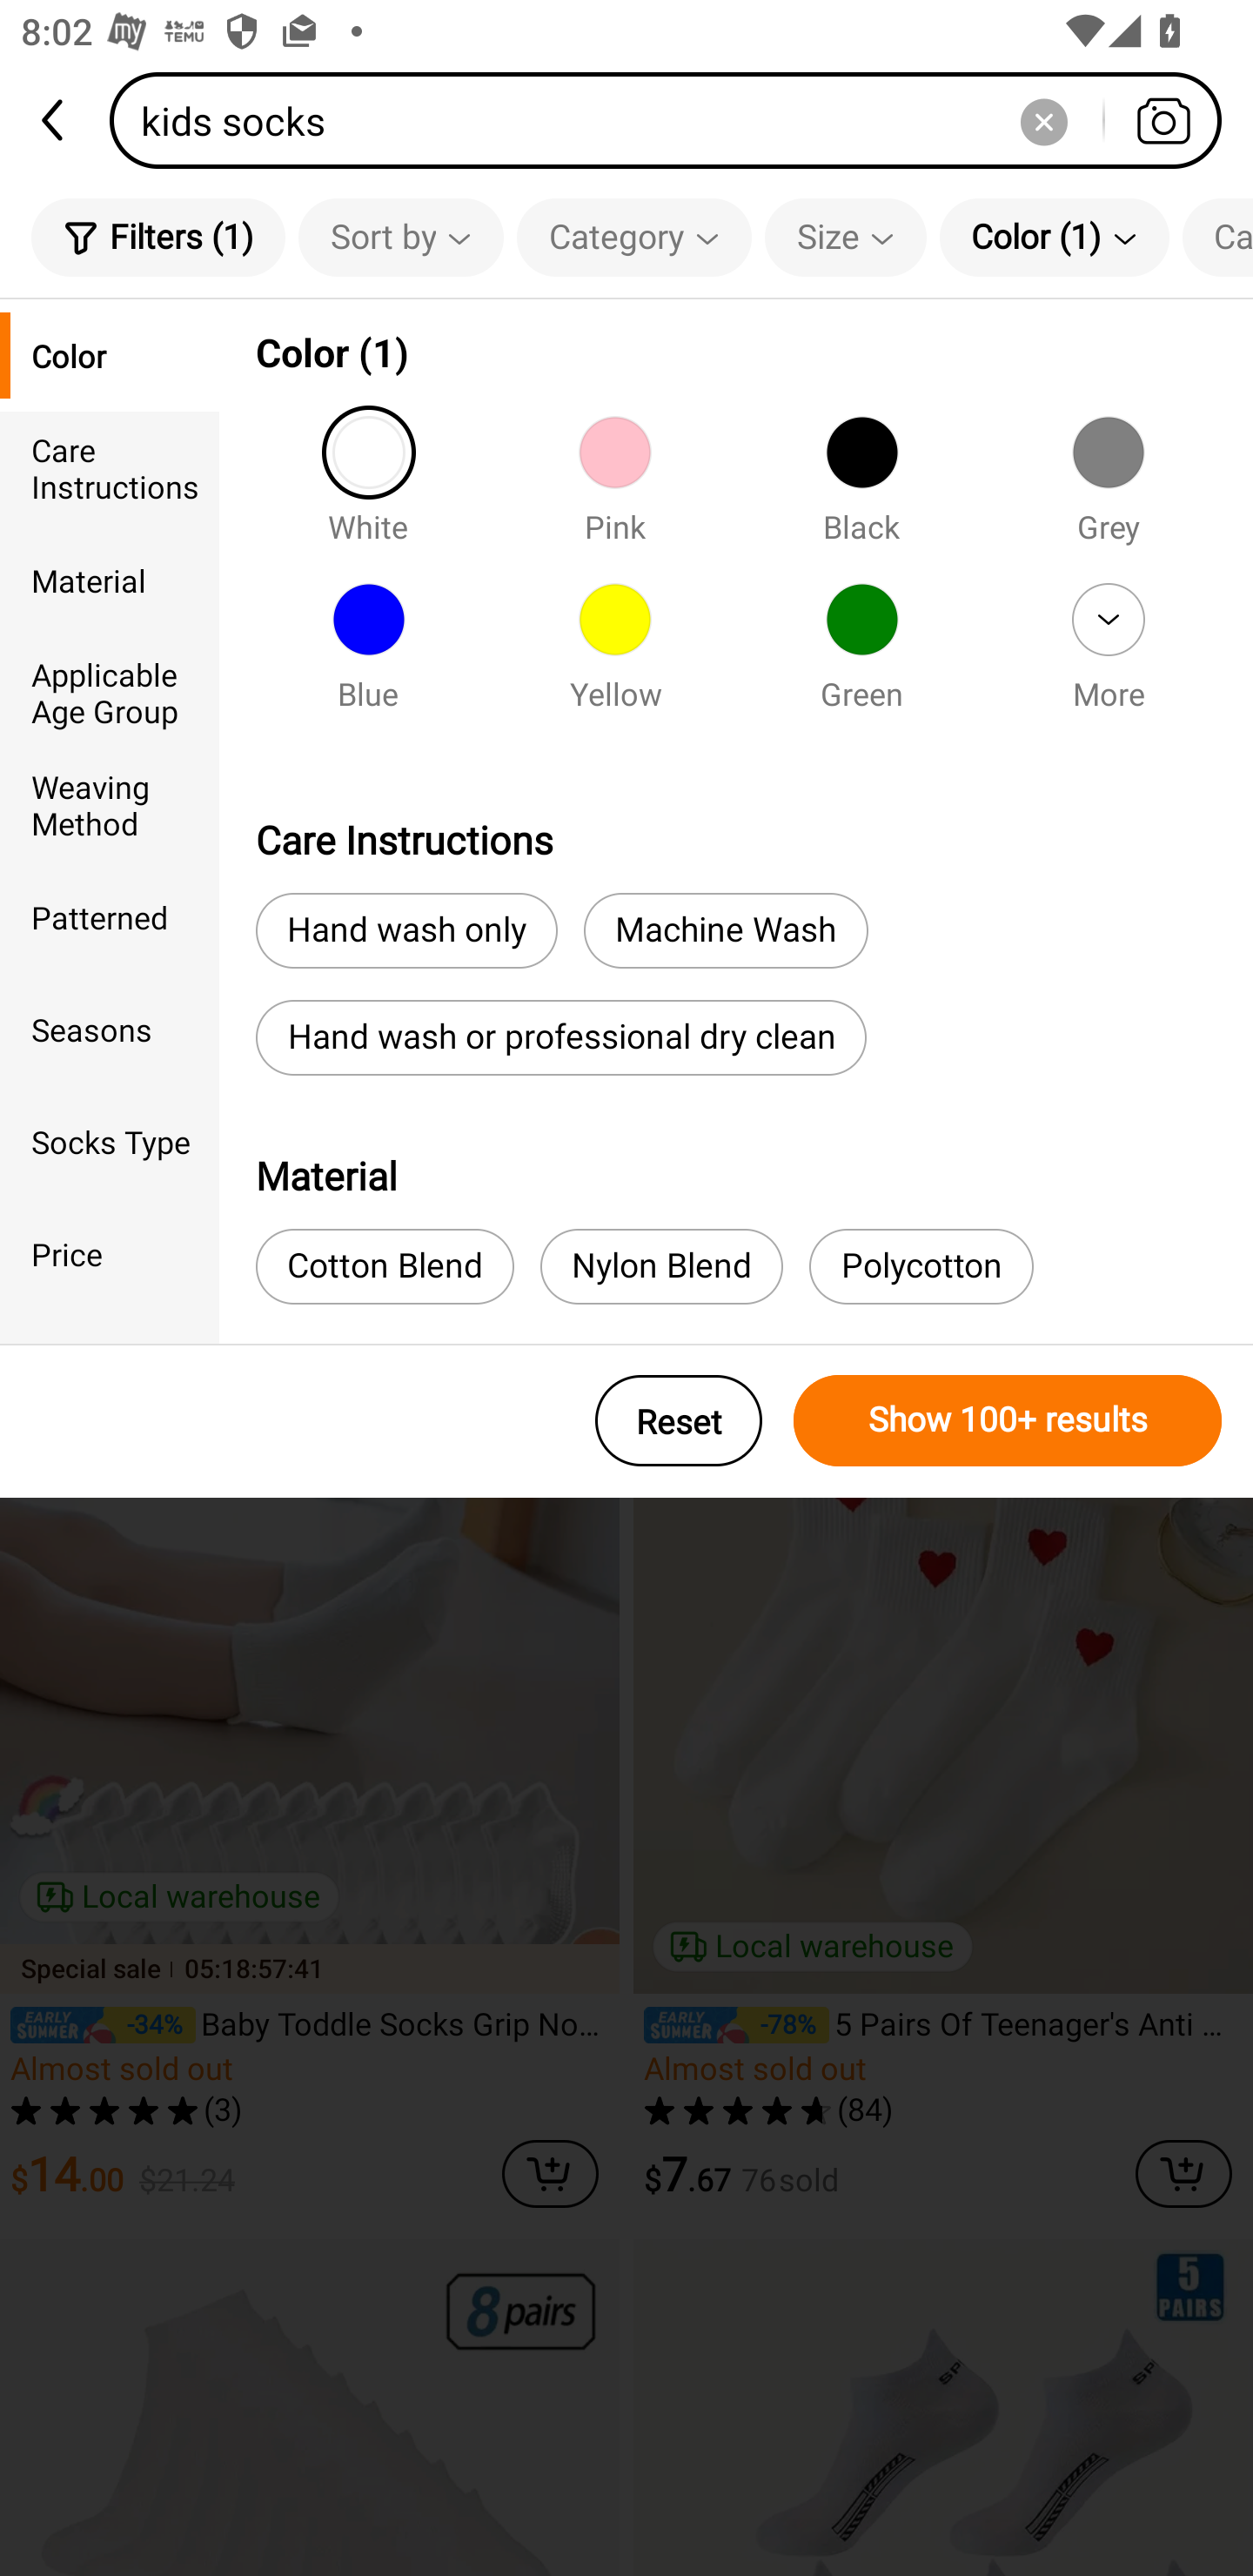 The width and height of the screenshot is (1253, 2576). Describe the element at coordinates (675, 120) in the screenshot. I see `kids socks` at that location.